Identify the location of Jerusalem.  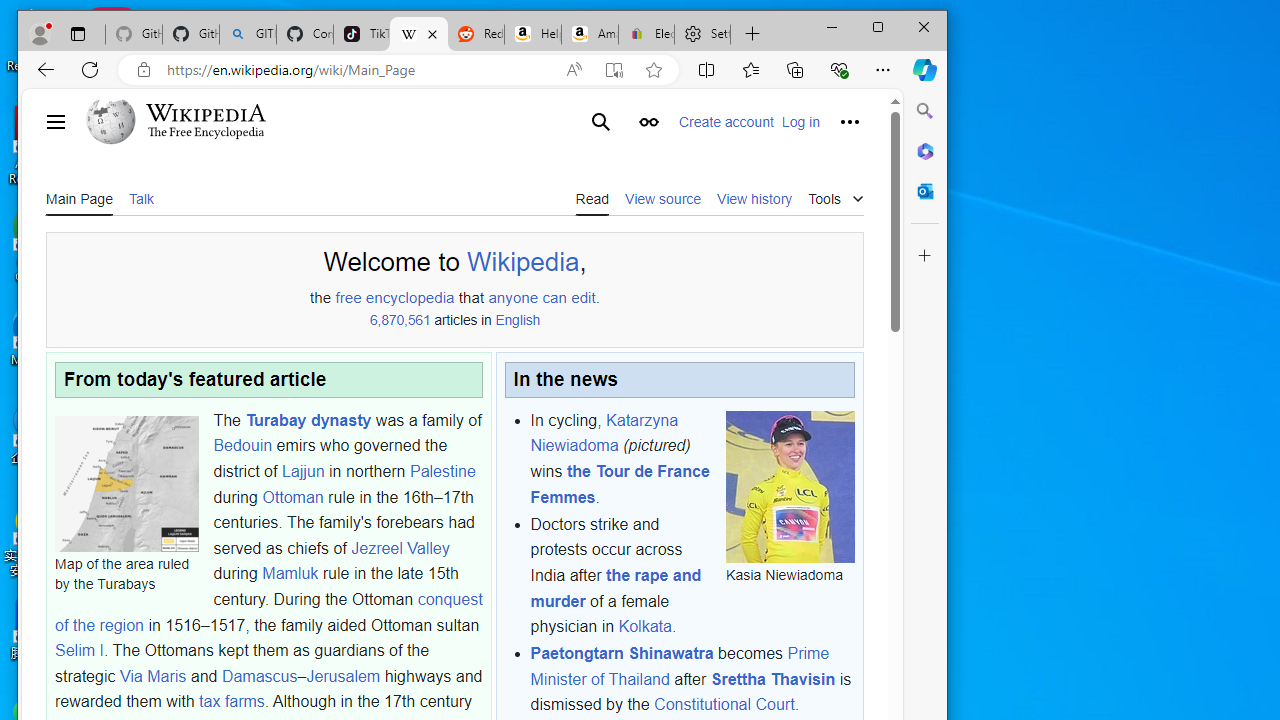
(343, 675).